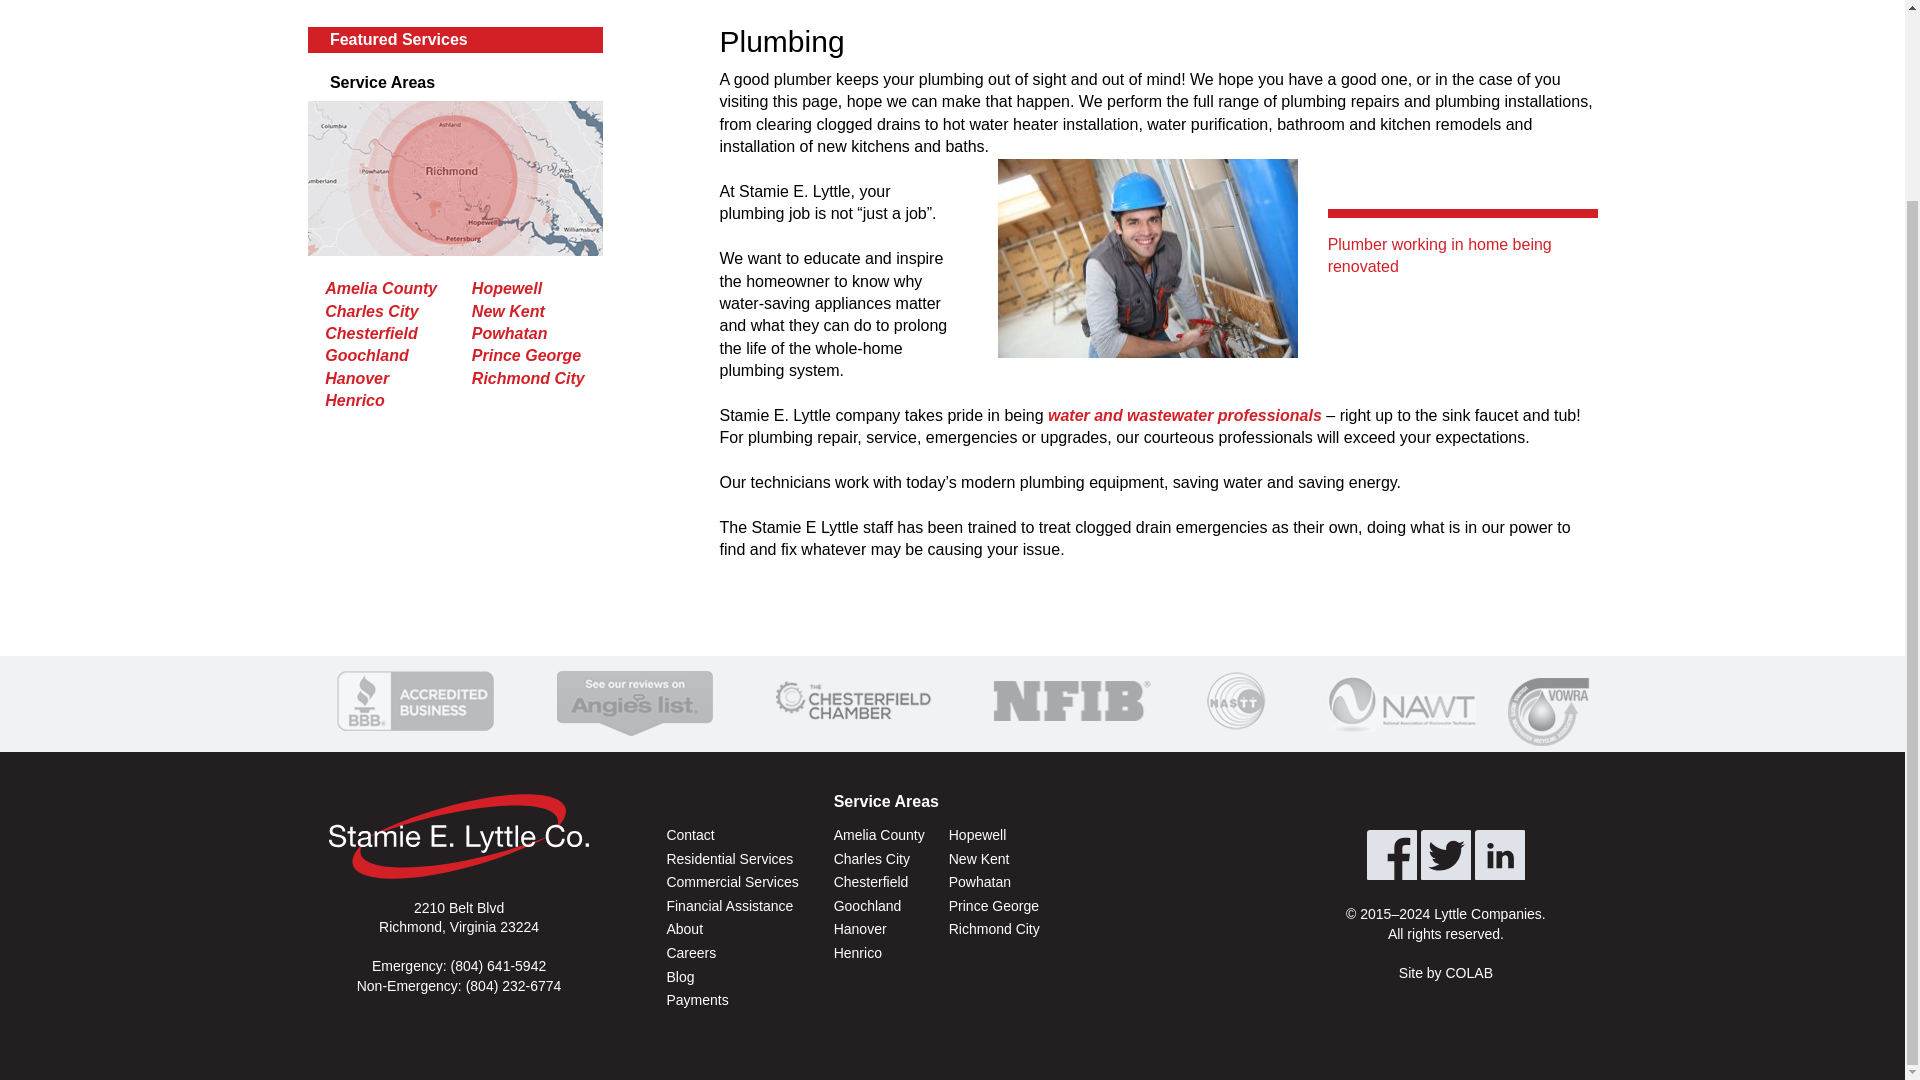  I want to click on Angie's List, so click(634, 700).